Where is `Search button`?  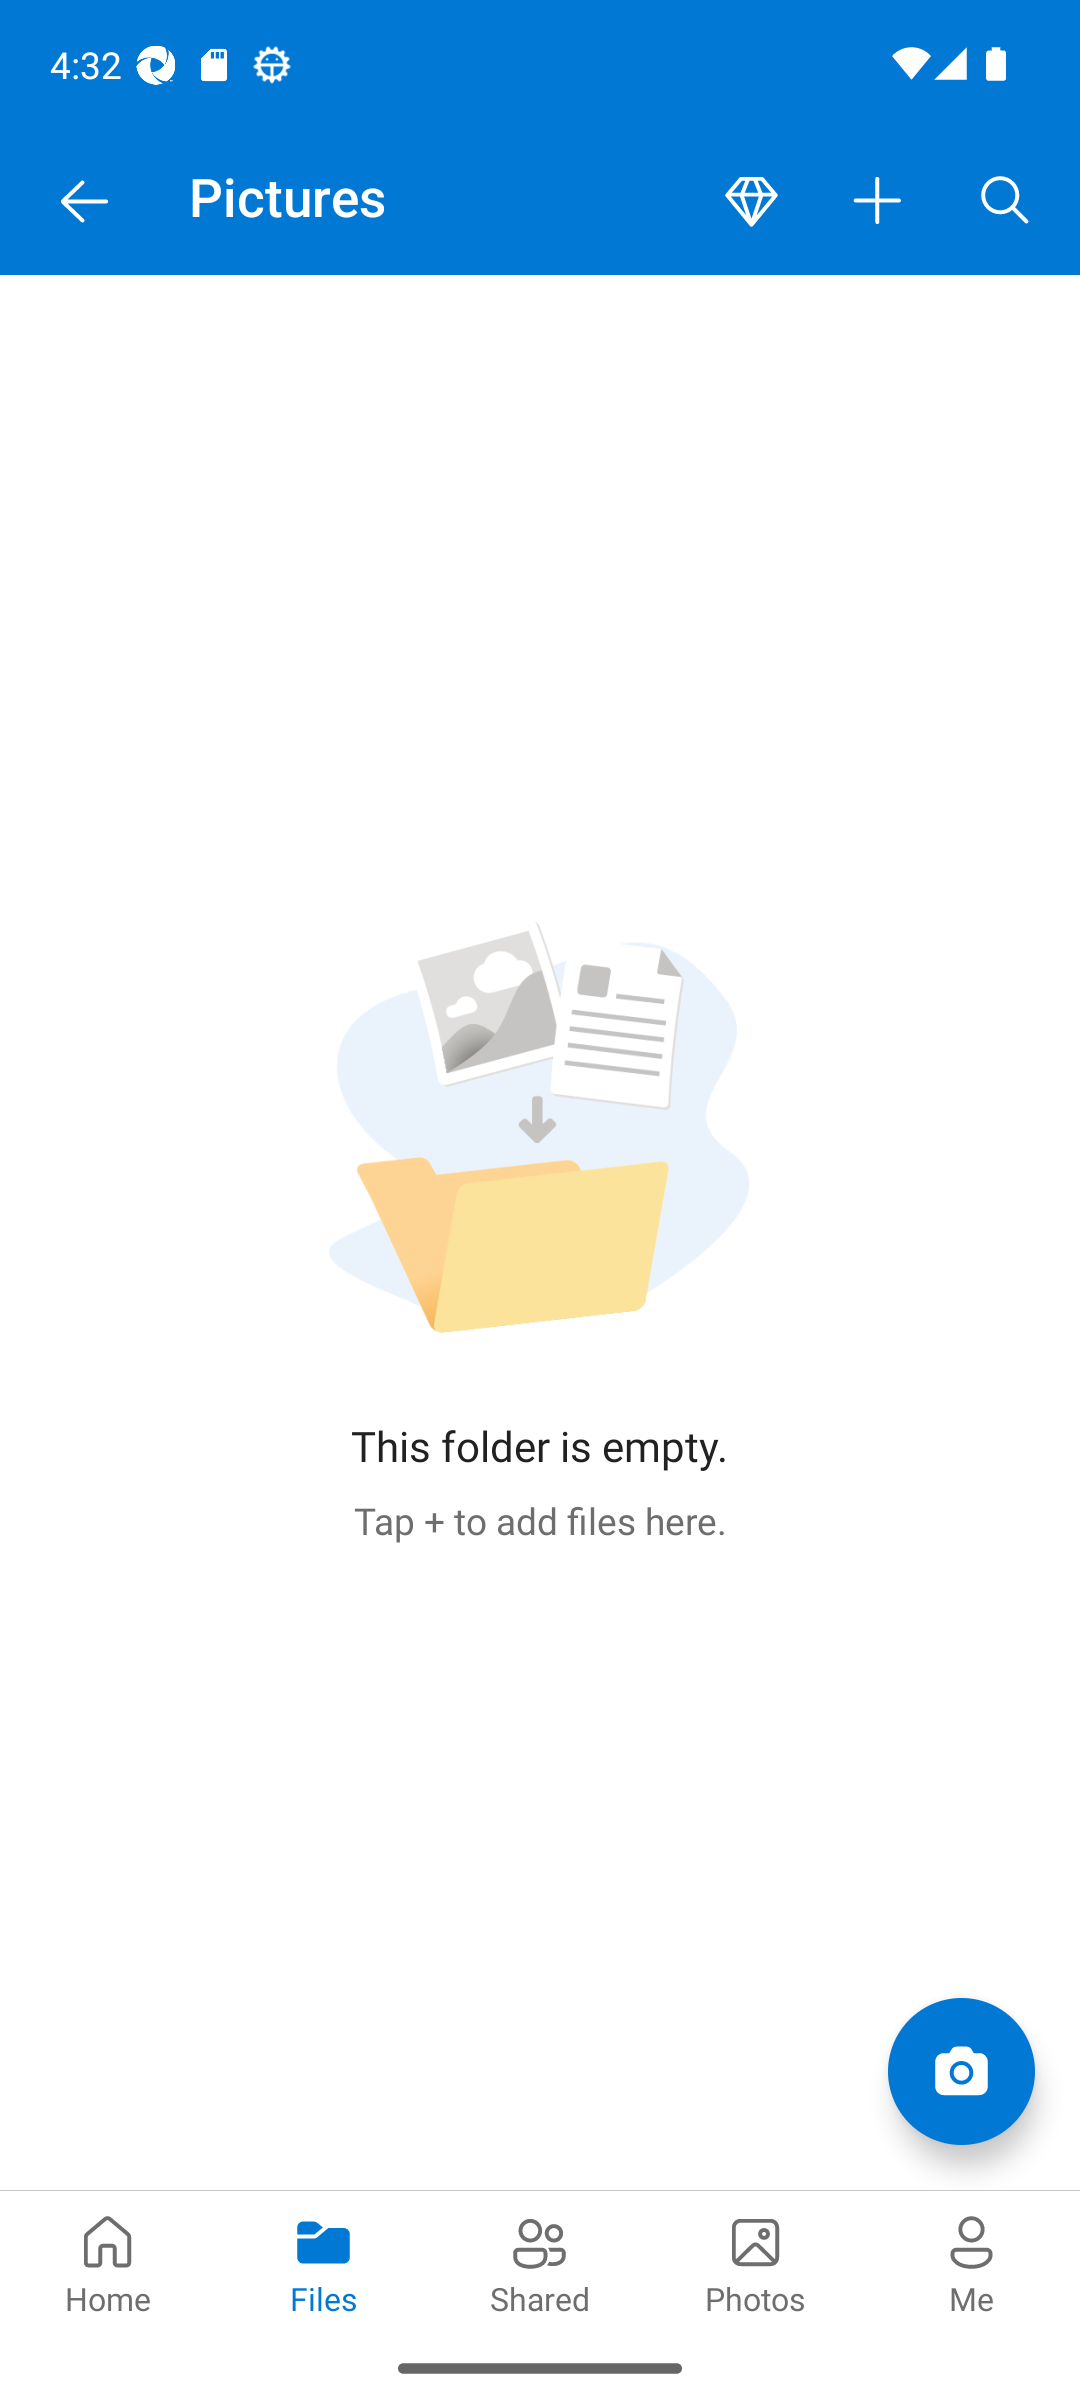
Search button is located at coordinates (1005, 202).